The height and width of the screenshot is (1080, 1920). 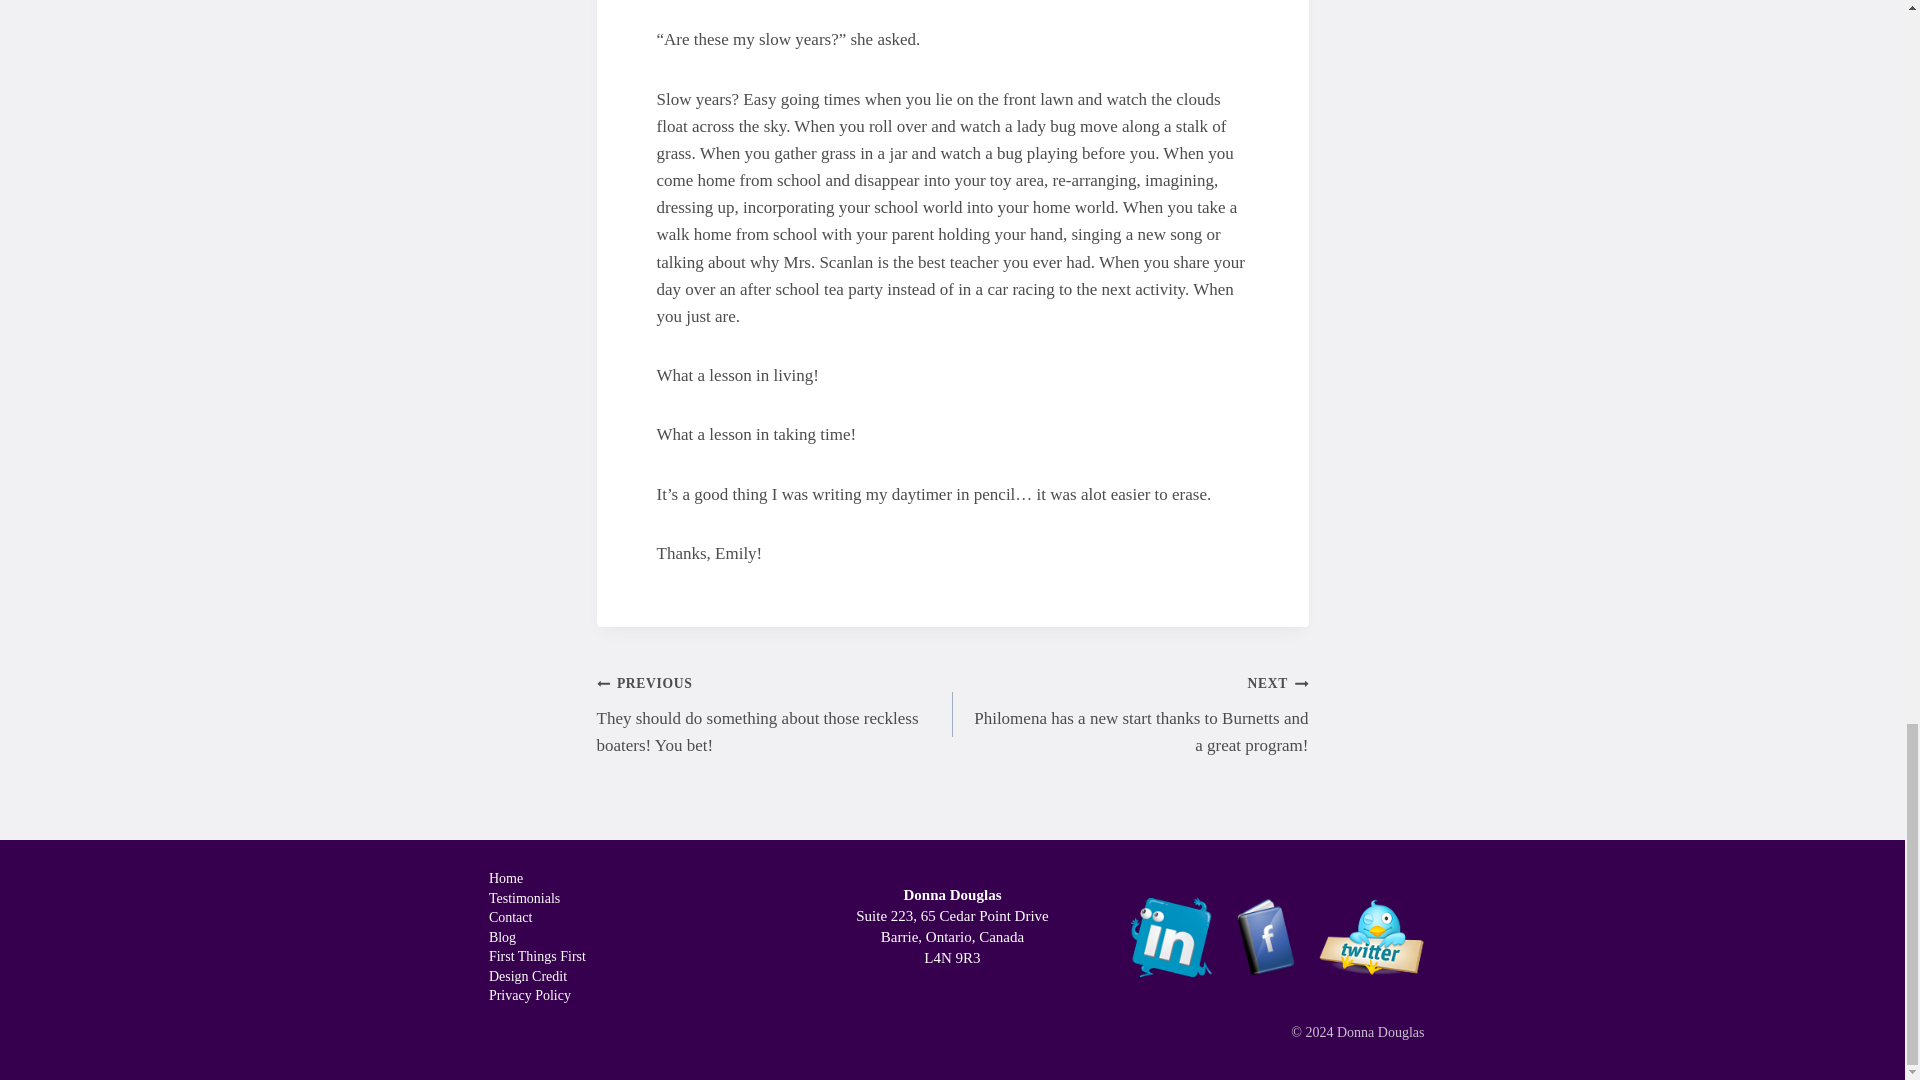 What do you see at coordinates (536, 898) in the screenshot?
I see `Testimonials` at bounding box center [536, 898].